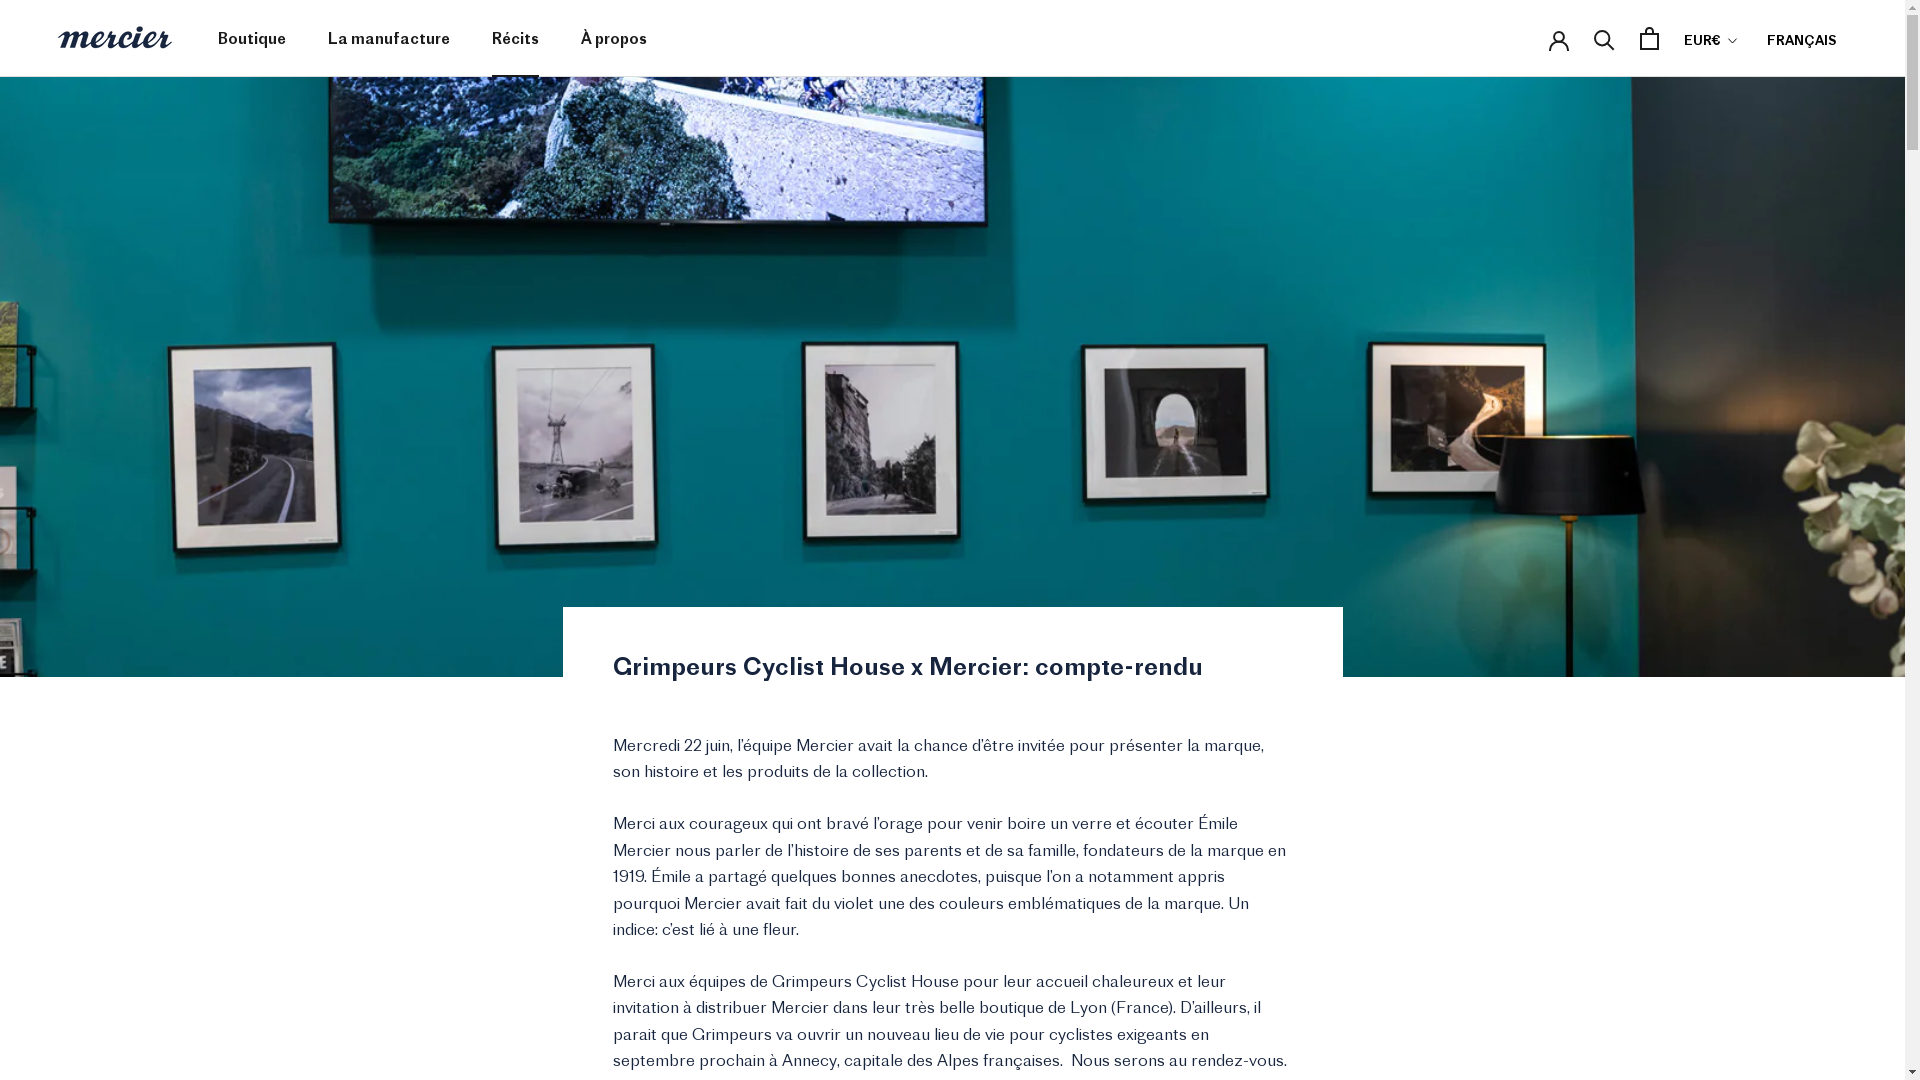  What do you see at coordinates (1746, 244) in the screenshot?
I see `BAM` at bounding box center [1746, 244].